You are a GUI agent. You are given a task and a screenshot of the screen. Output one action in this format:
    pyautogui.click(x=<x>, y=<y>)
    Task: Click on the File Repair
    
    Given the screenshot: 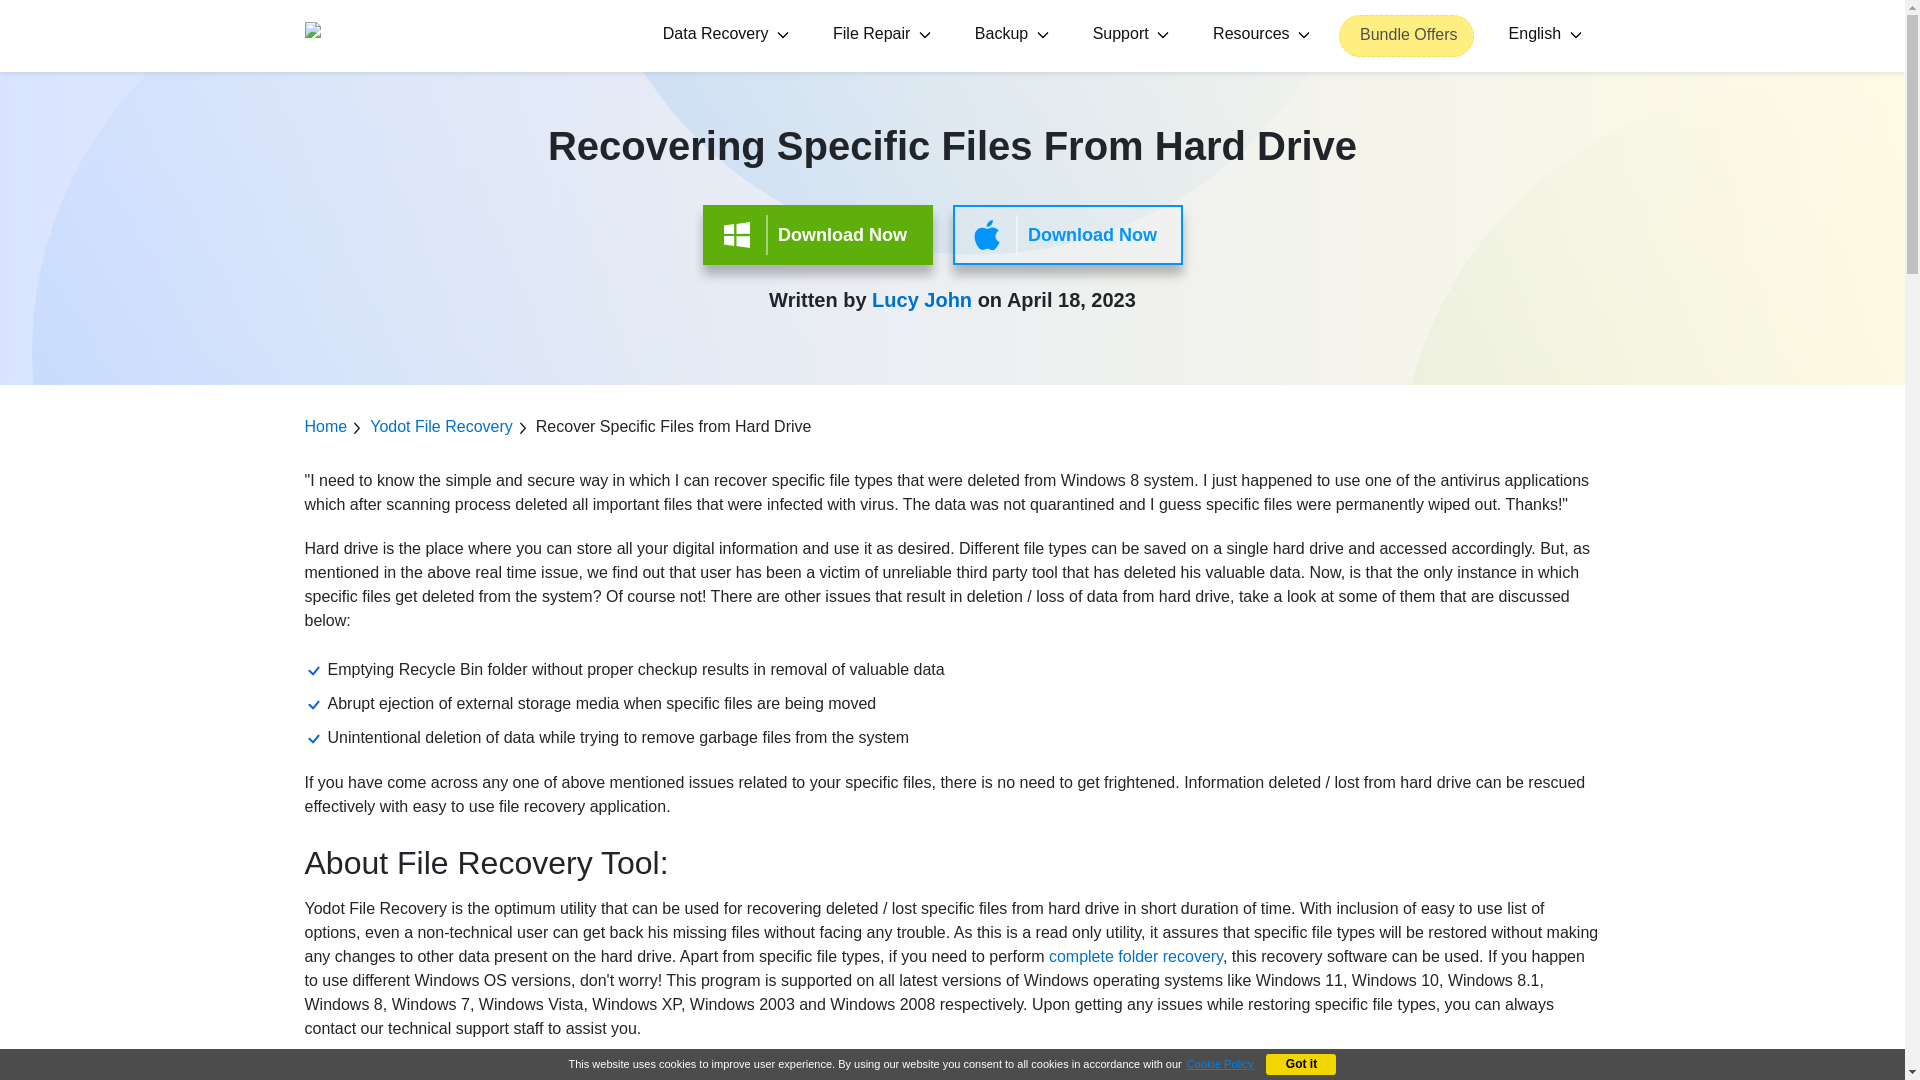 What is the action you would take?
    pyautogui.click(x=878, y=35)
    